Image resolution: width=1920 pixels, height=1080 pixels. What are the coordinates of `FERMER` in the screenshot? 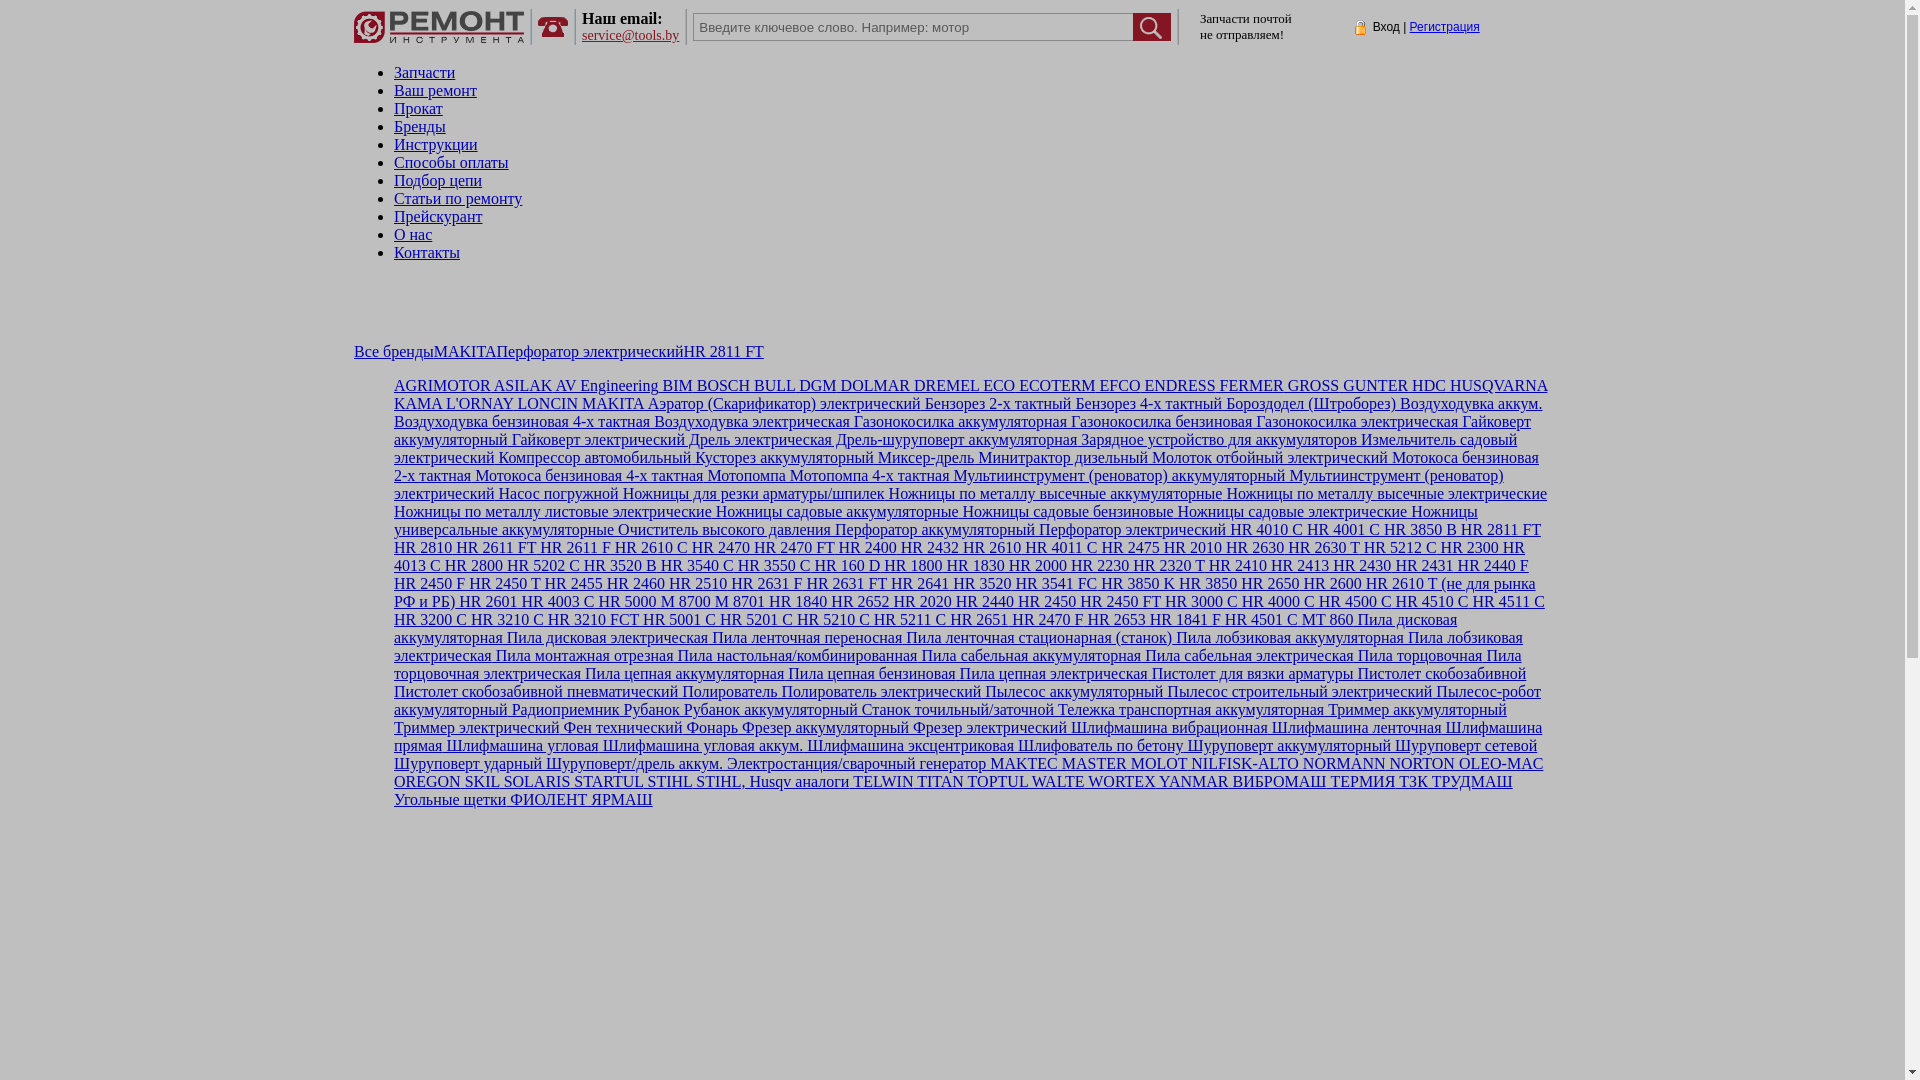 It's located at (1250, 386).